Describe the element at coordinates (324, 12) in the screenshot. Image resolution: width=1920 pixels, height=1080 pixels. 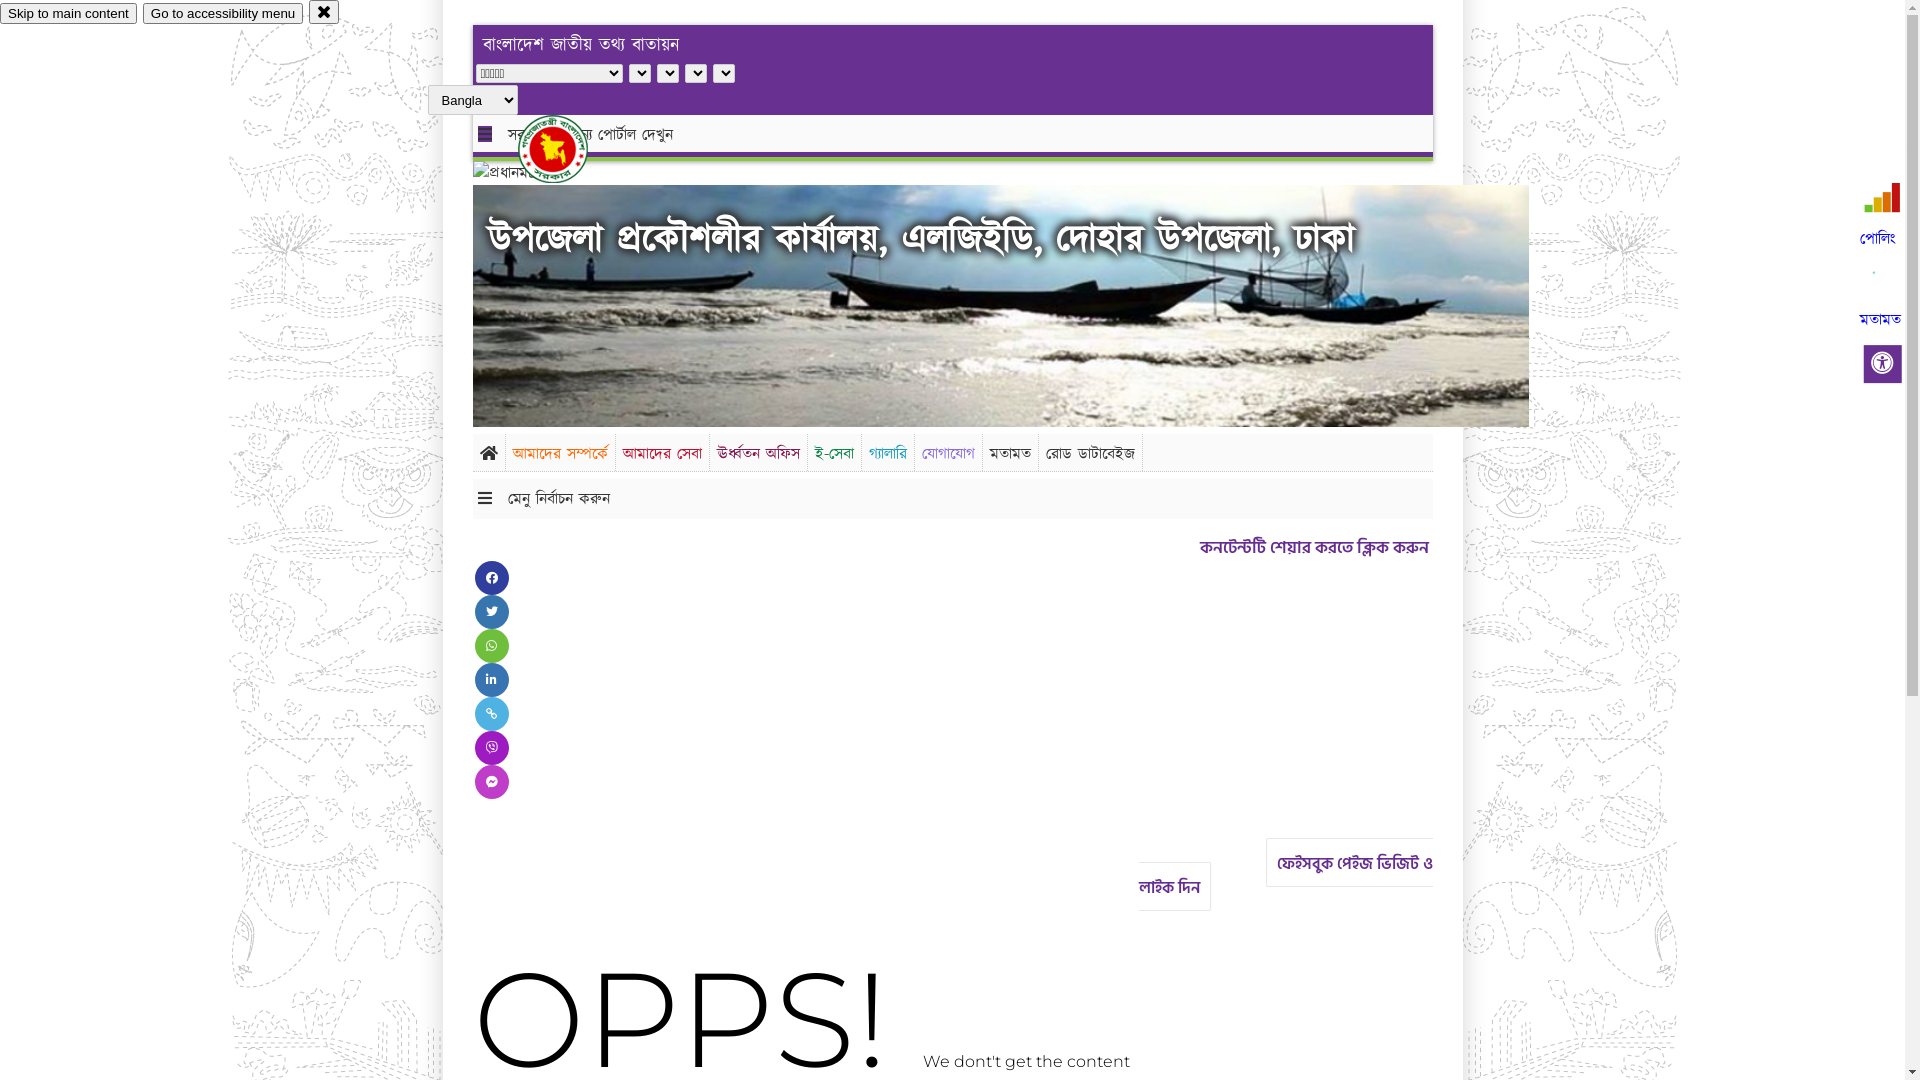
I see `close` at that location.